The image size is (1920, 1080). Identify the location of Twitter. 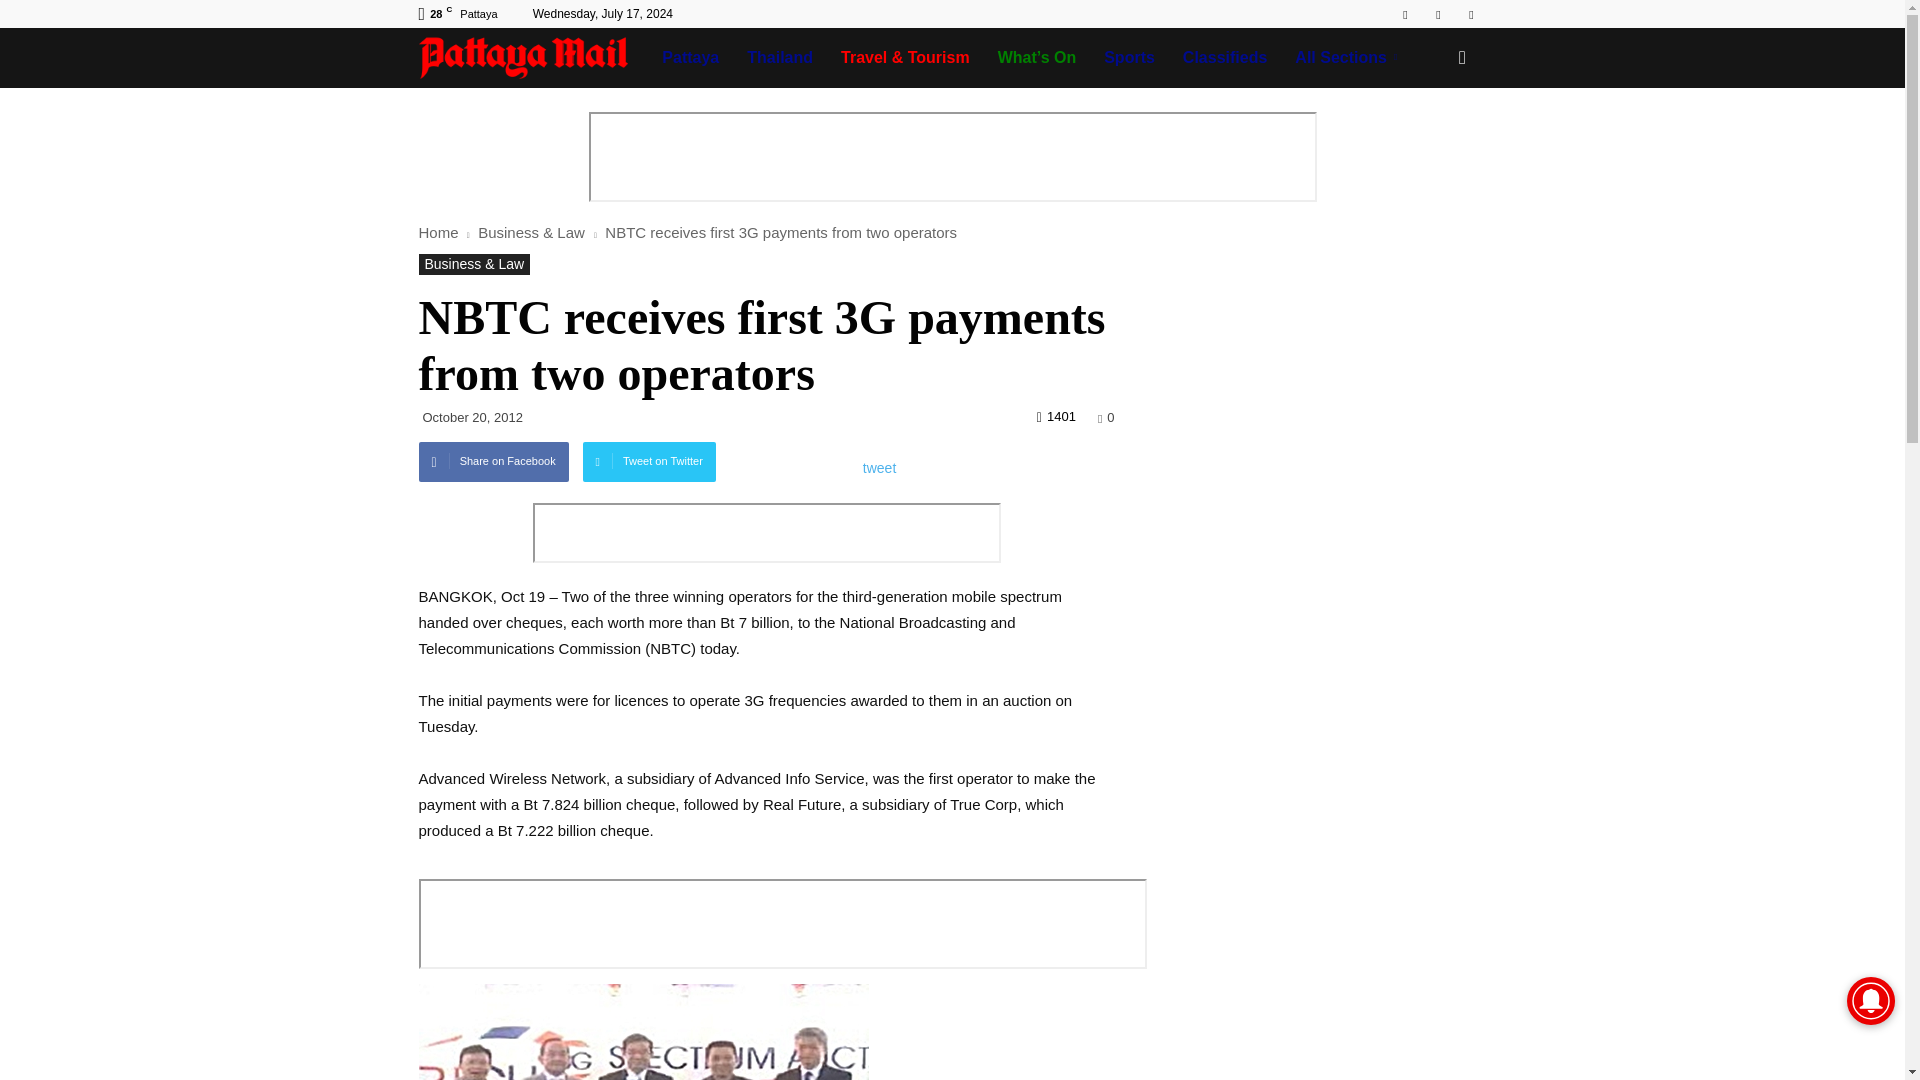
(1470, 14).